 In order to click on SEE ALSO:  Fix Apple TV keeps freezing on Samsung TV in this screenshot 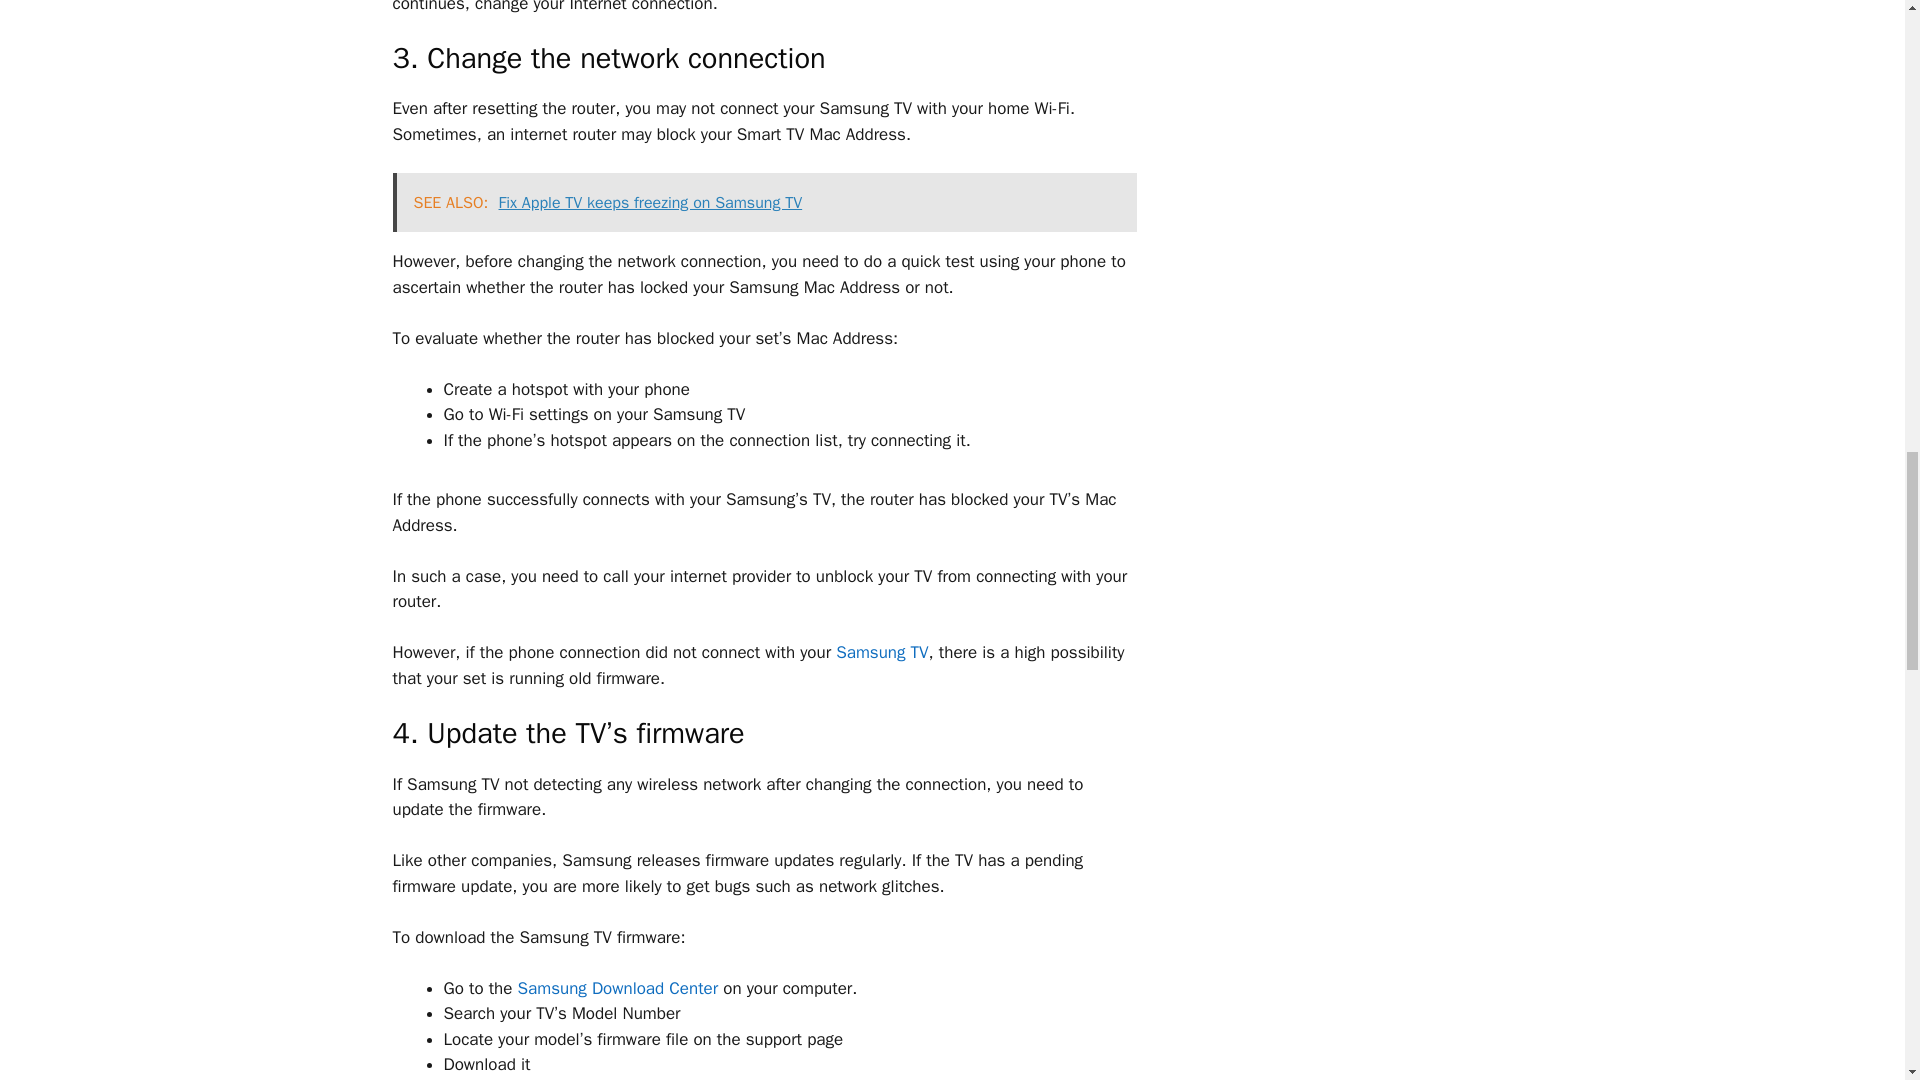, I will do `click(764, 202)`.